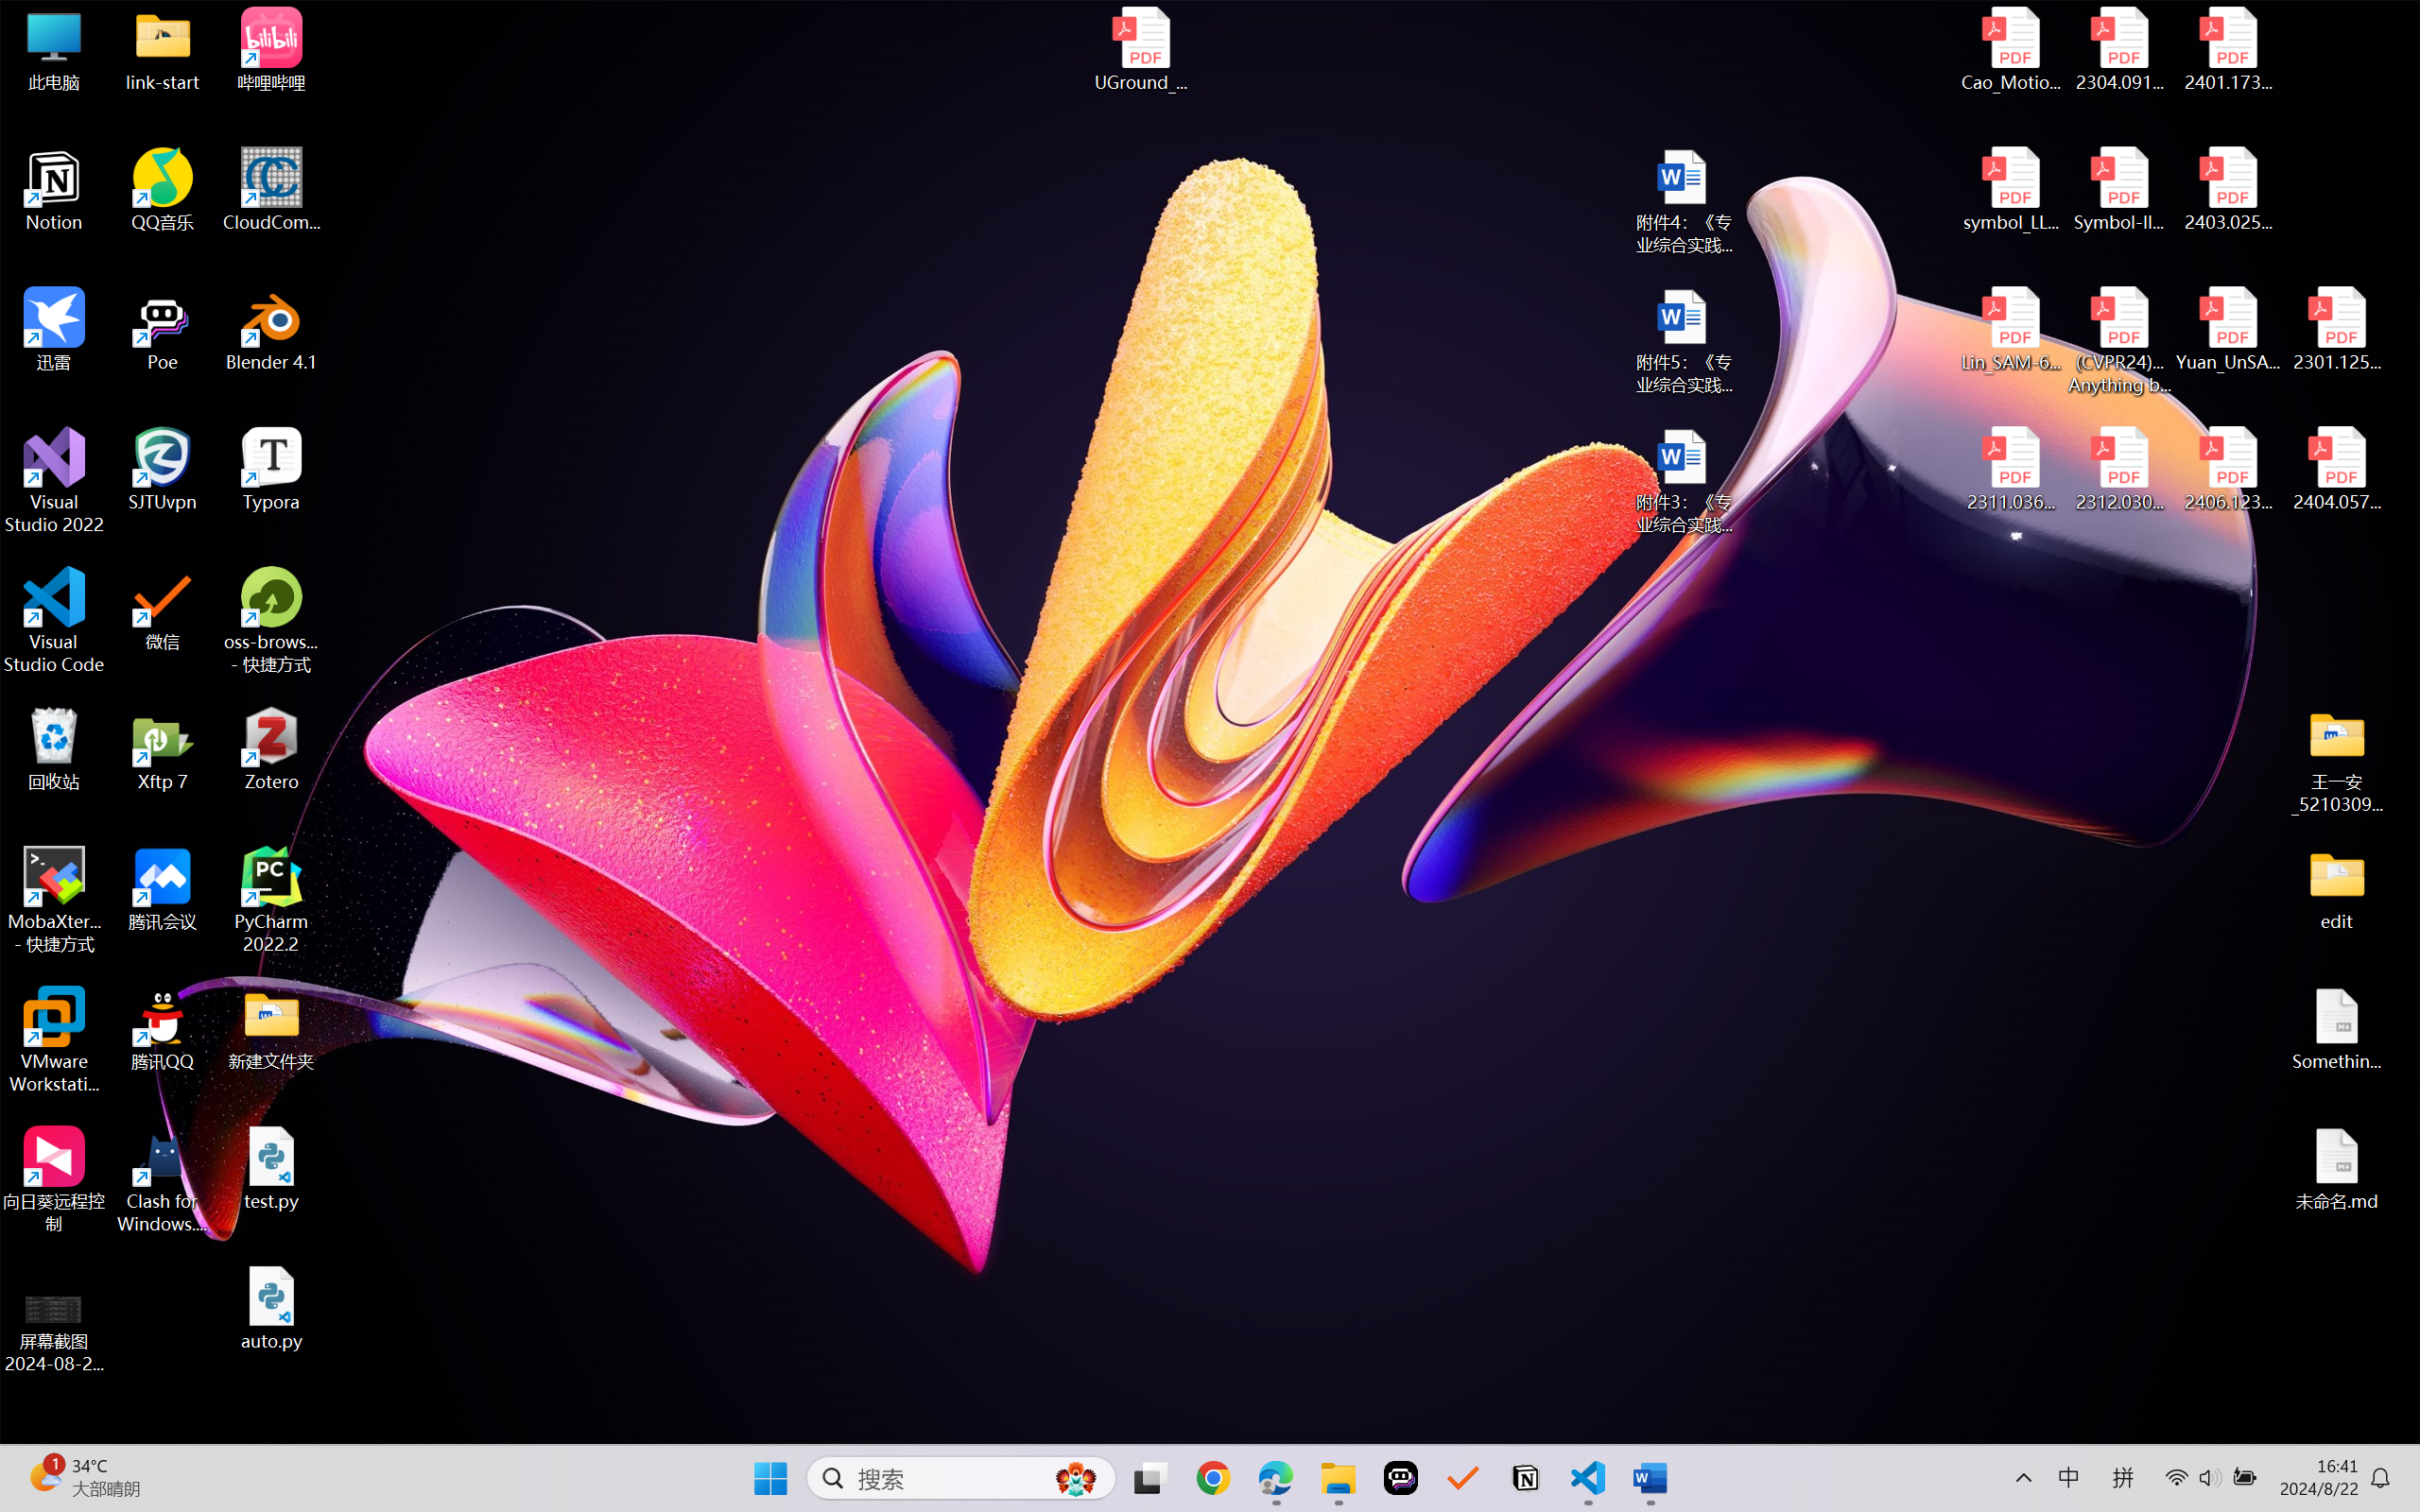 This screenshot has width=2420, height=1512. I want to click on 2401.17399v1.pdf, so click(2227, 49).